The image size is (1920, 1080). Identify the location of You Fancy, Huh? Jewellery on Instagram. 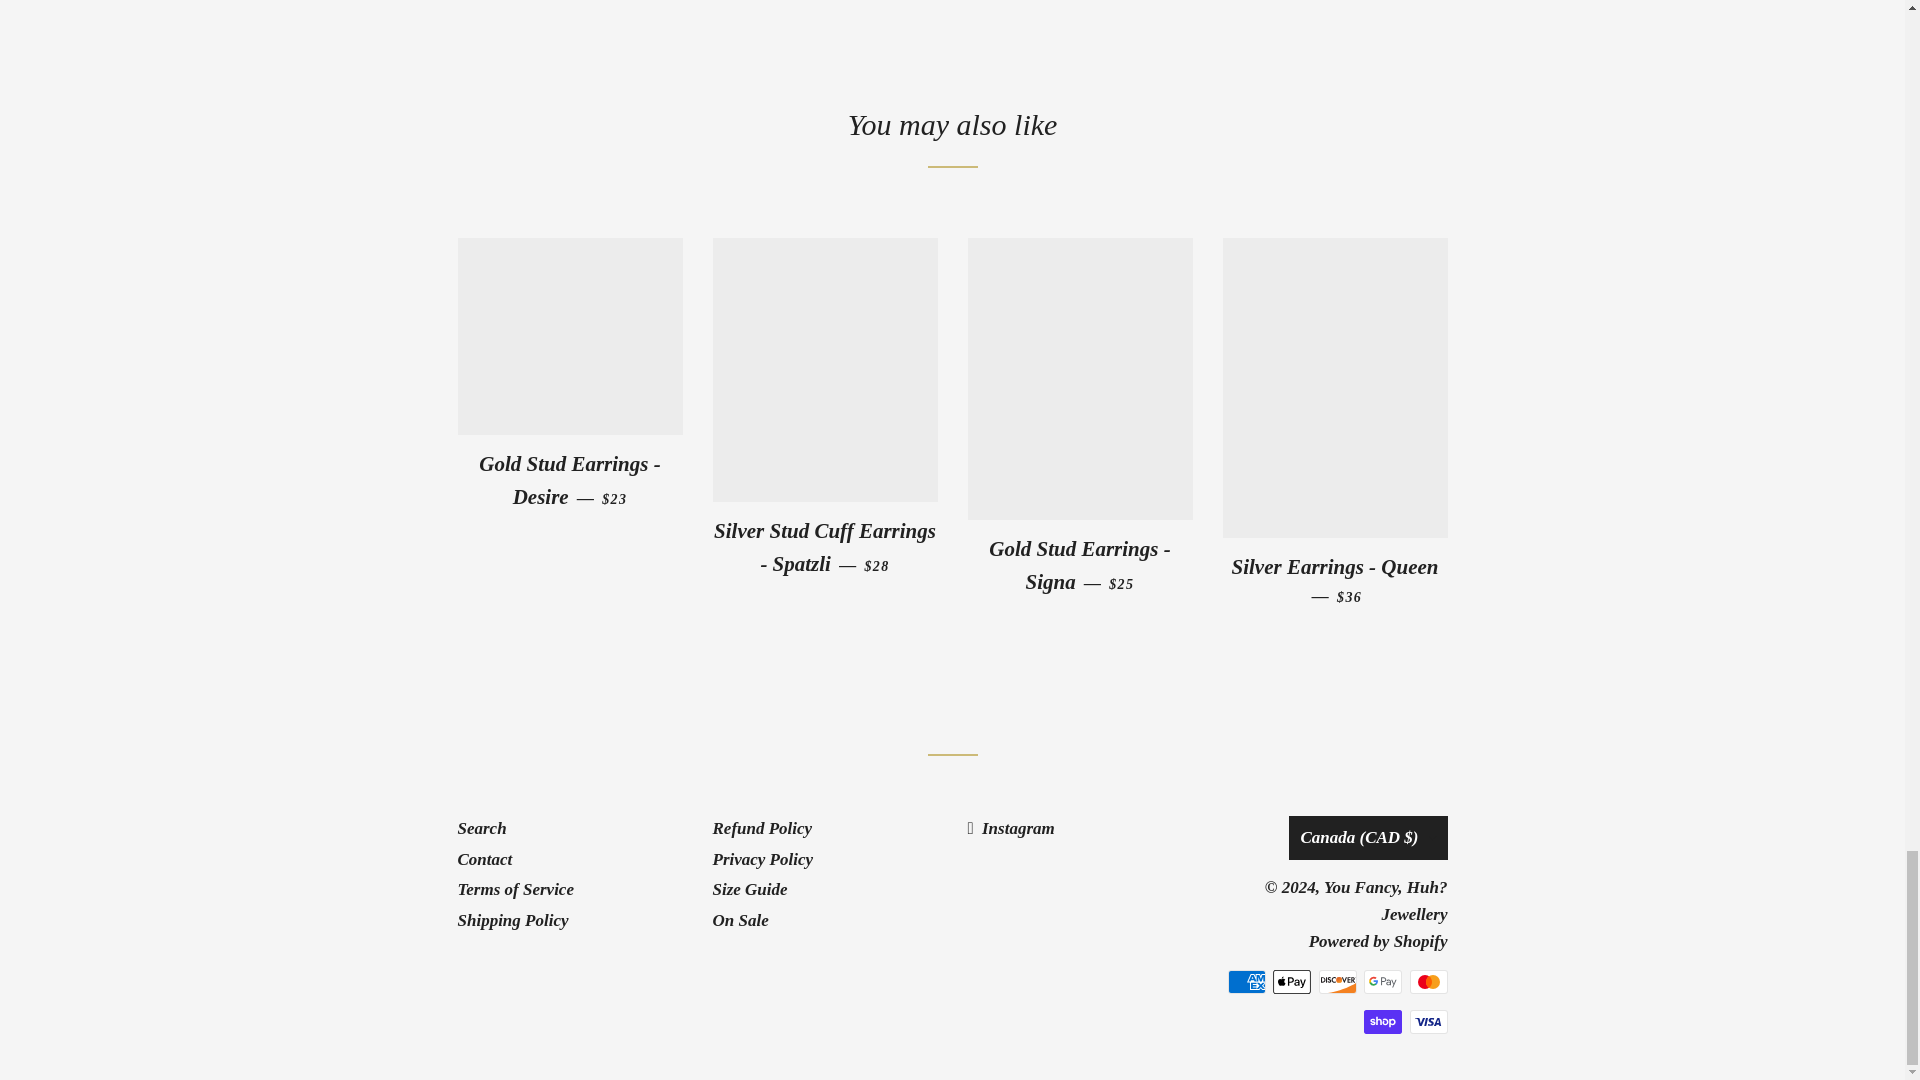
(1010, 828).